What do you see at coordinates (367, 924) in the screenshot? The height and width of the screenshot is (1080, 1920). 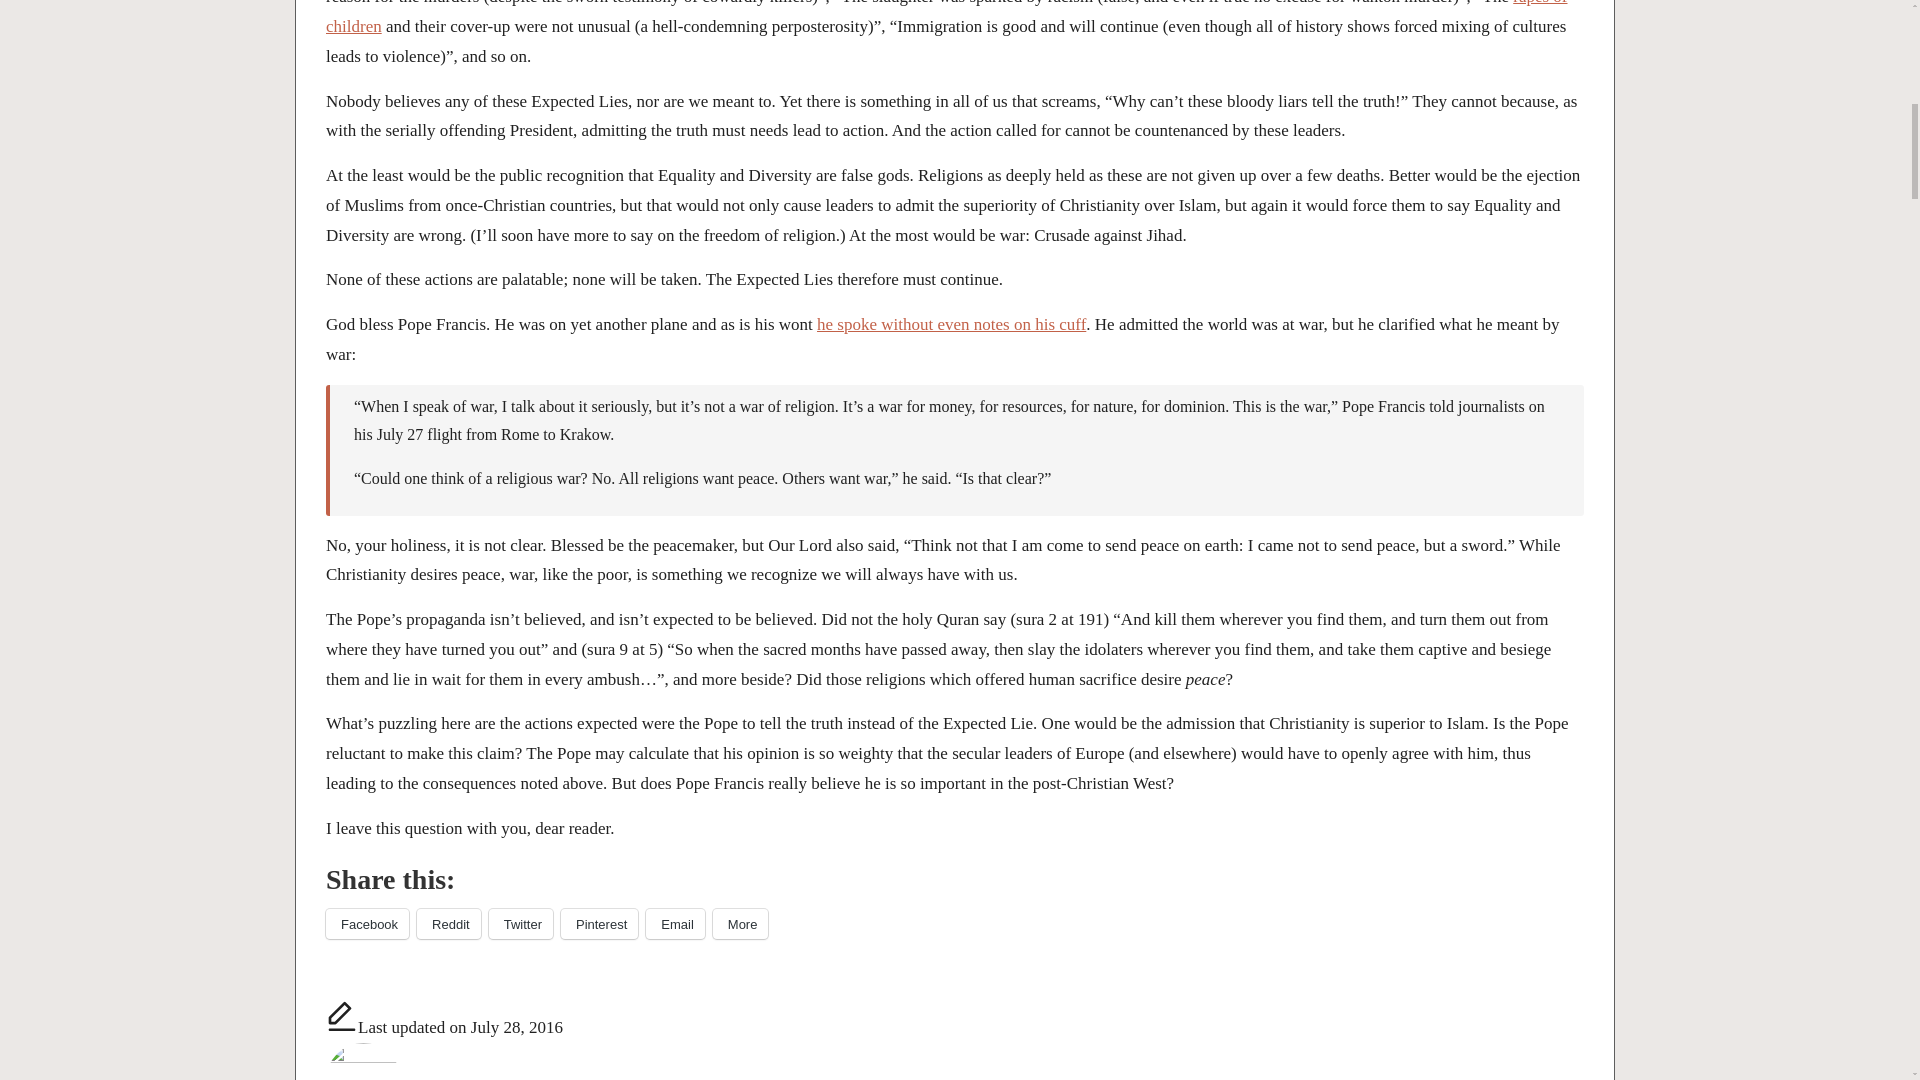 I see `Click to share on Facebook` at bounding box center [367, 924].